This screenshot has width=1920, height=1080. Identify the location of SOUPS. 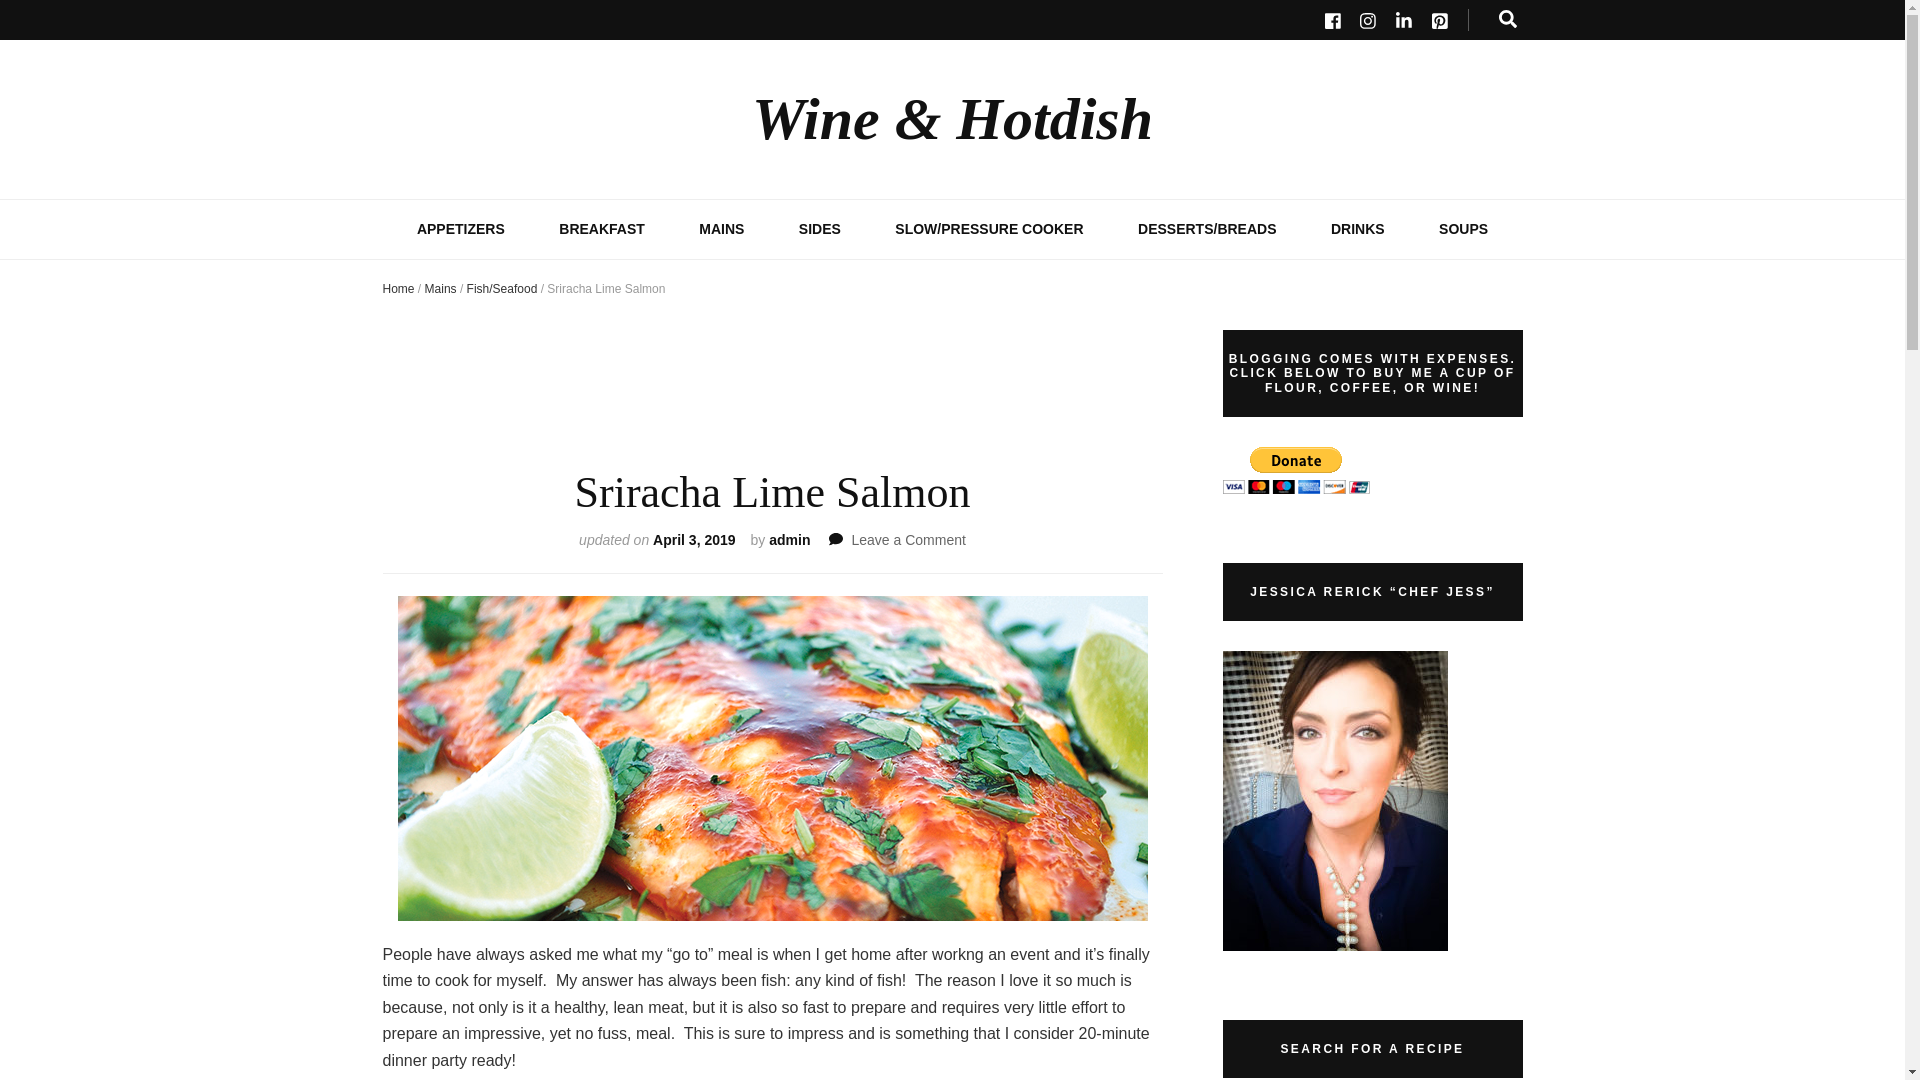
(1463, 230).